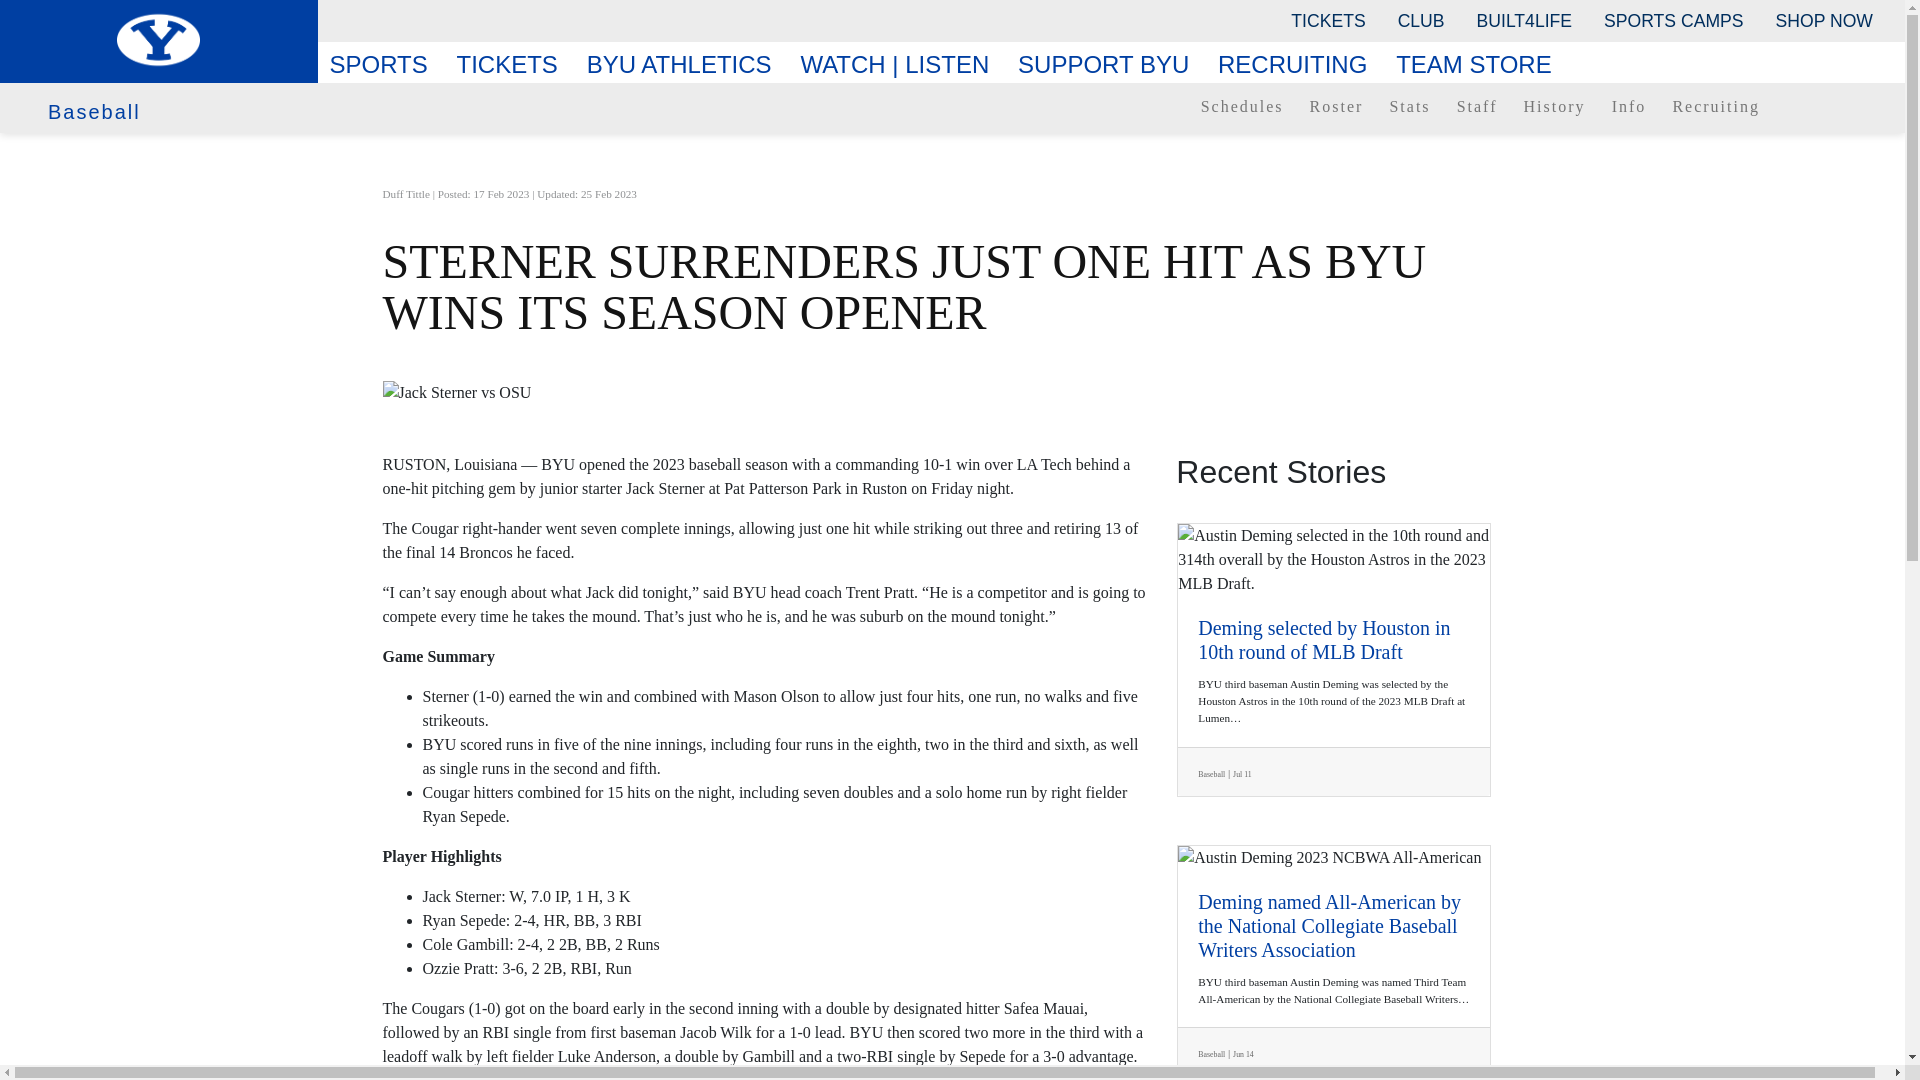  I want to click on SPORTS, so click(386, 65).